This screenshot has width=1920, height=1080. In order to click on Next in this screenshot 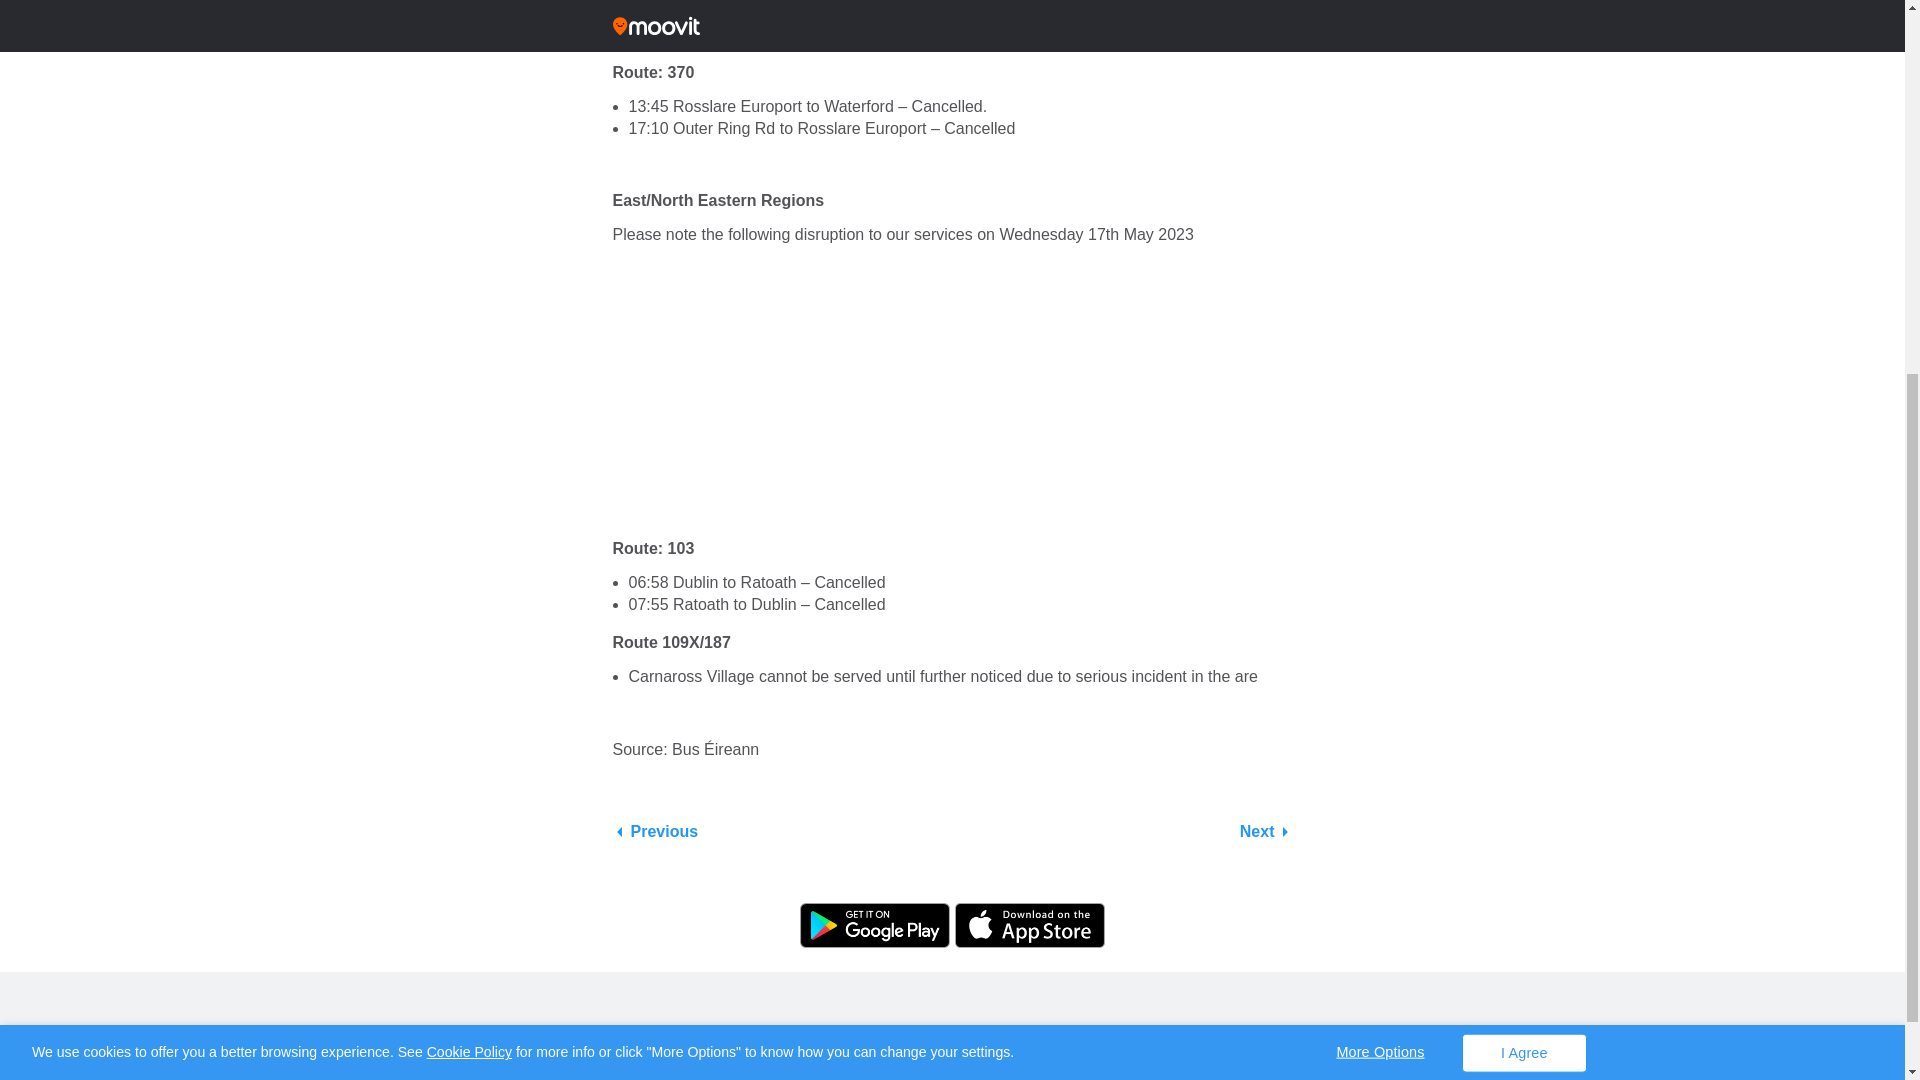, I will do `click(1266, 832)`.